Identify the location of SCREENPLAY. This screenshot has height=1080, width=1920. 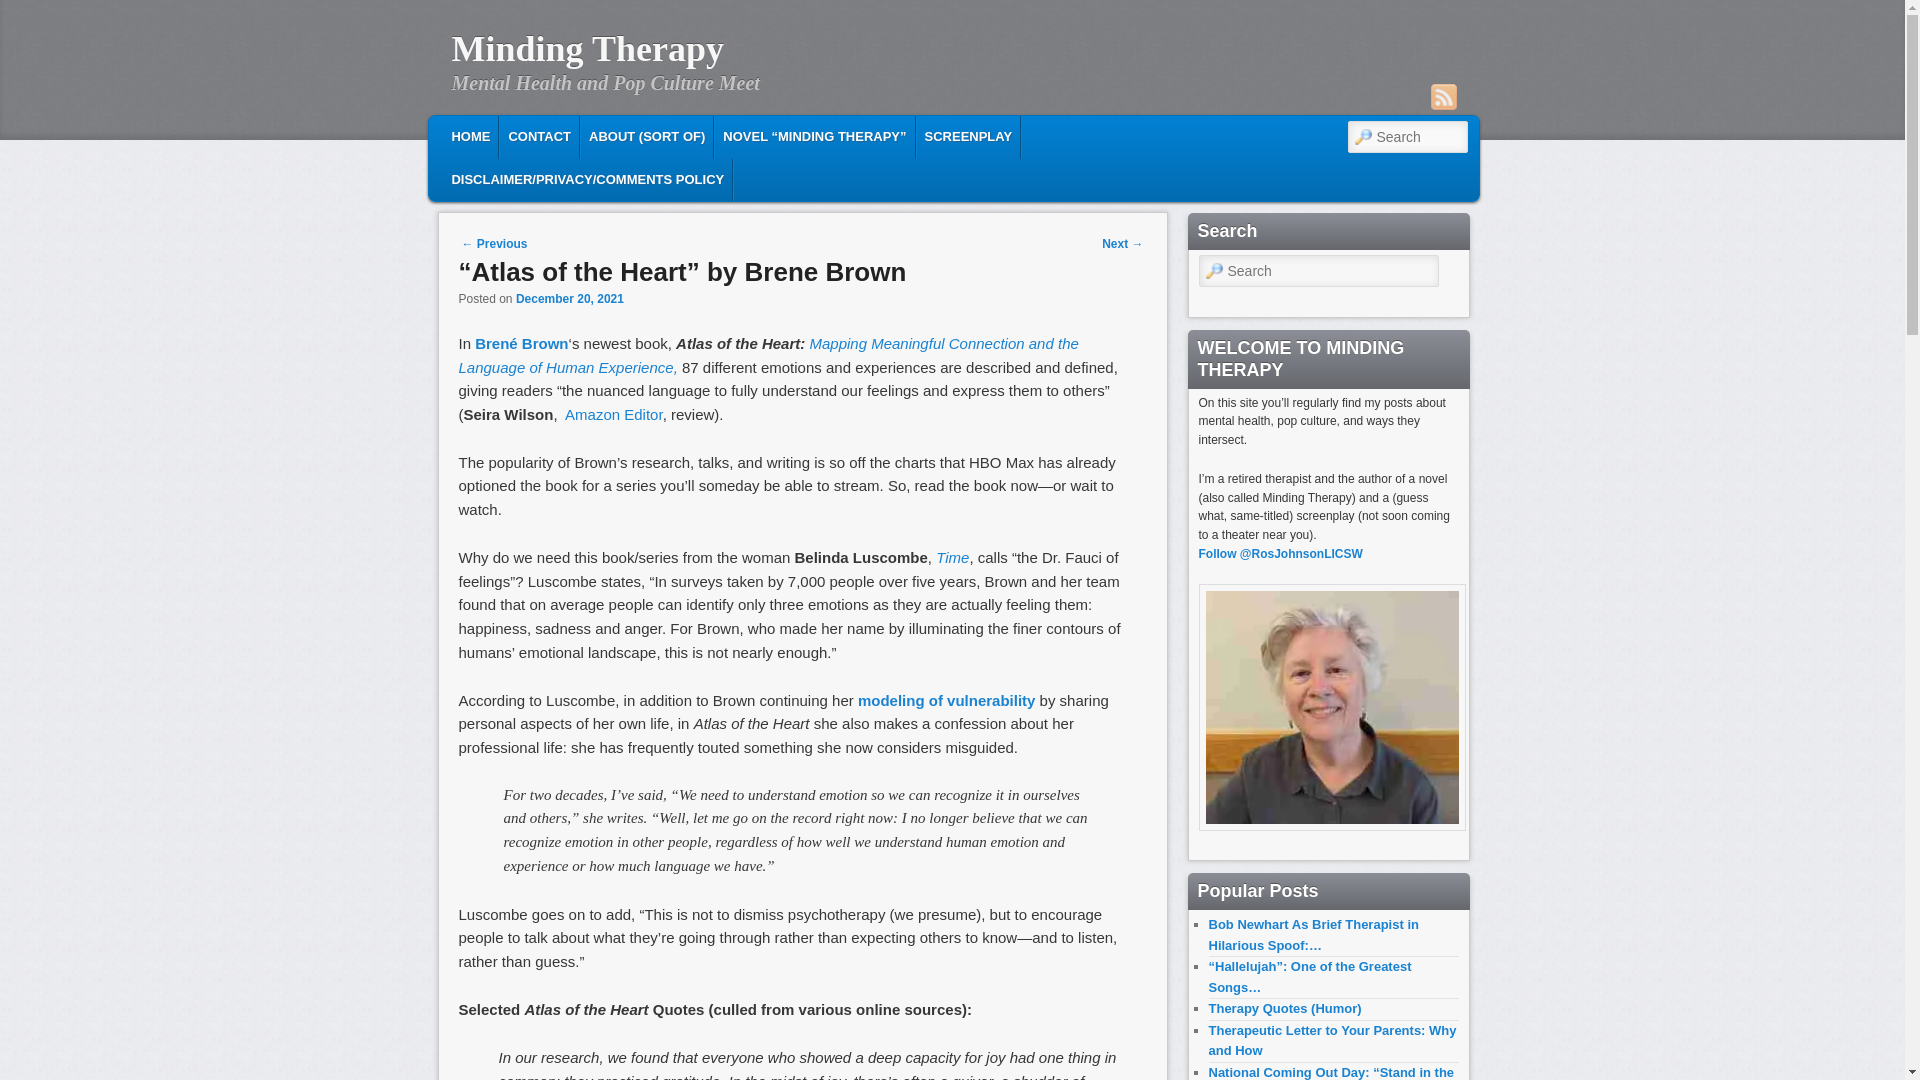
(969, 136).